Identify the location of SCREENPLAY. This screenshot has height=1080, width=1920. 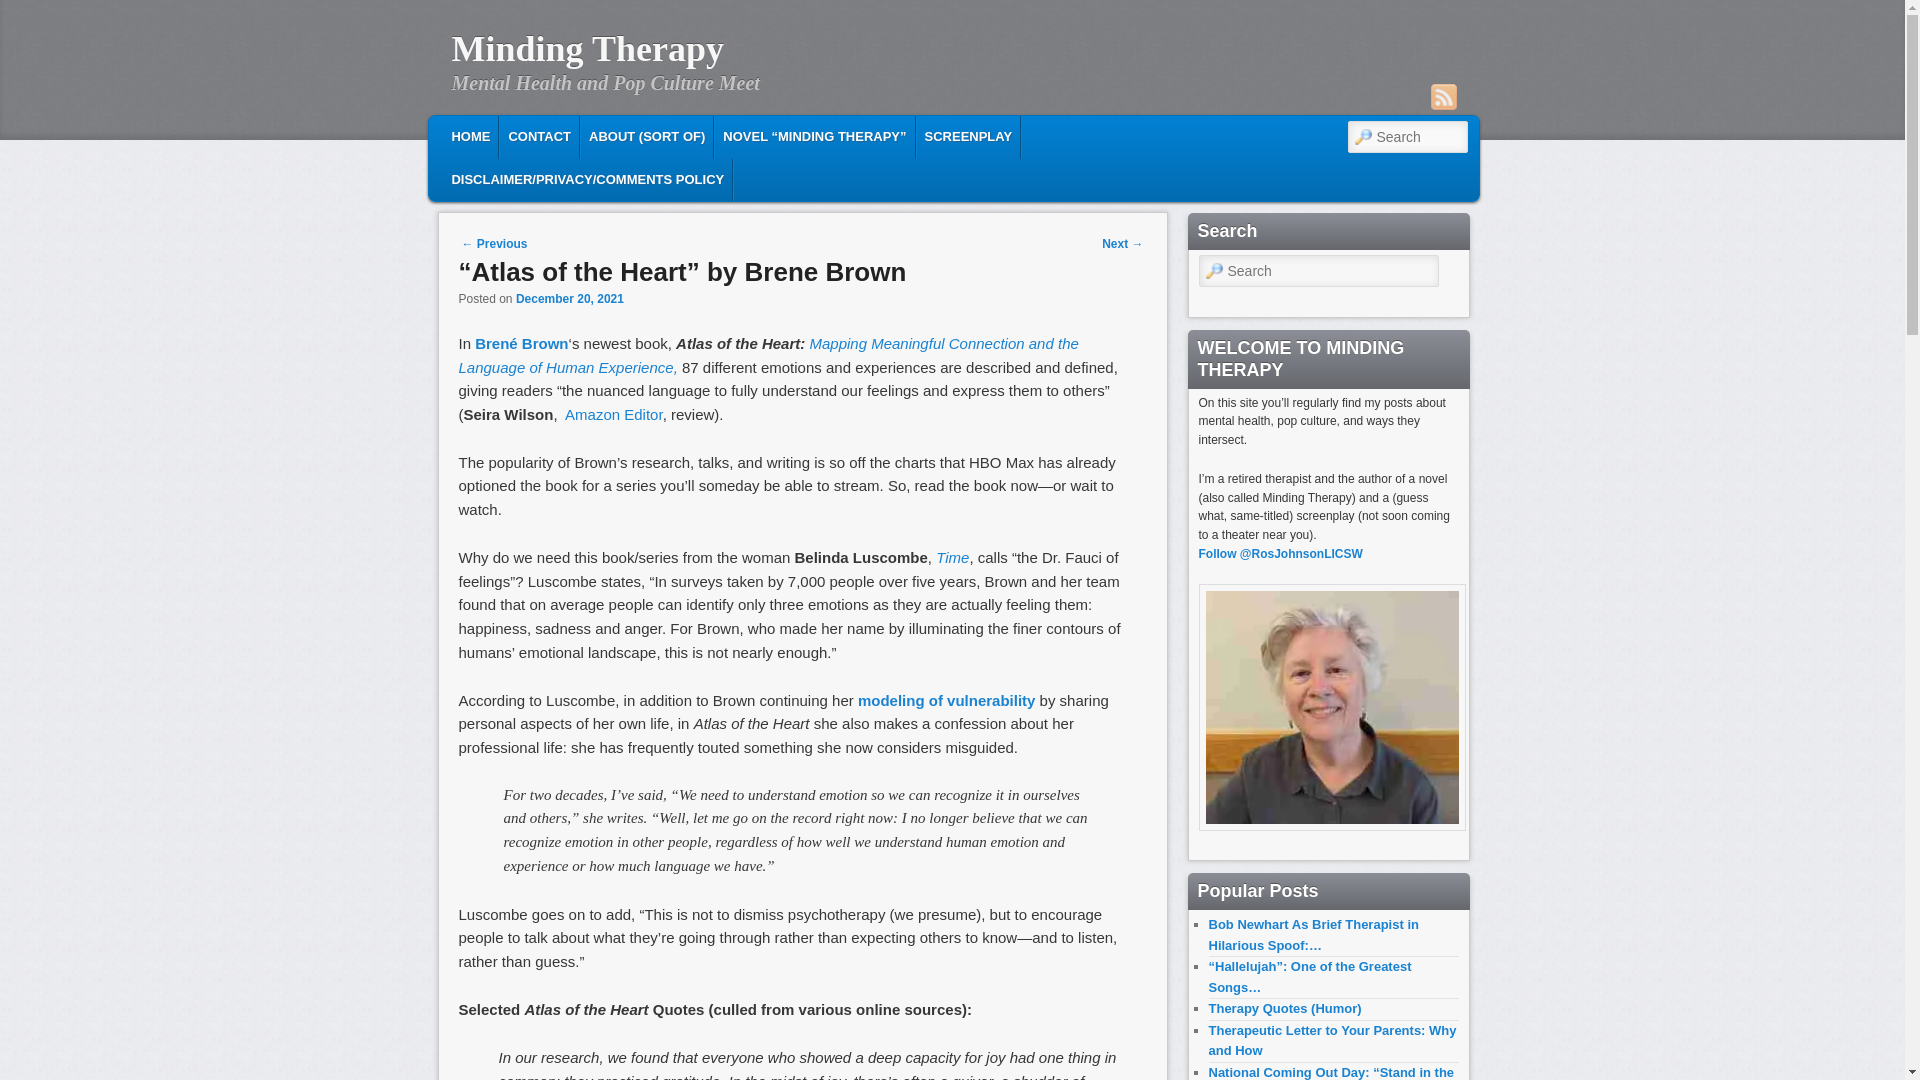
(969, 136).